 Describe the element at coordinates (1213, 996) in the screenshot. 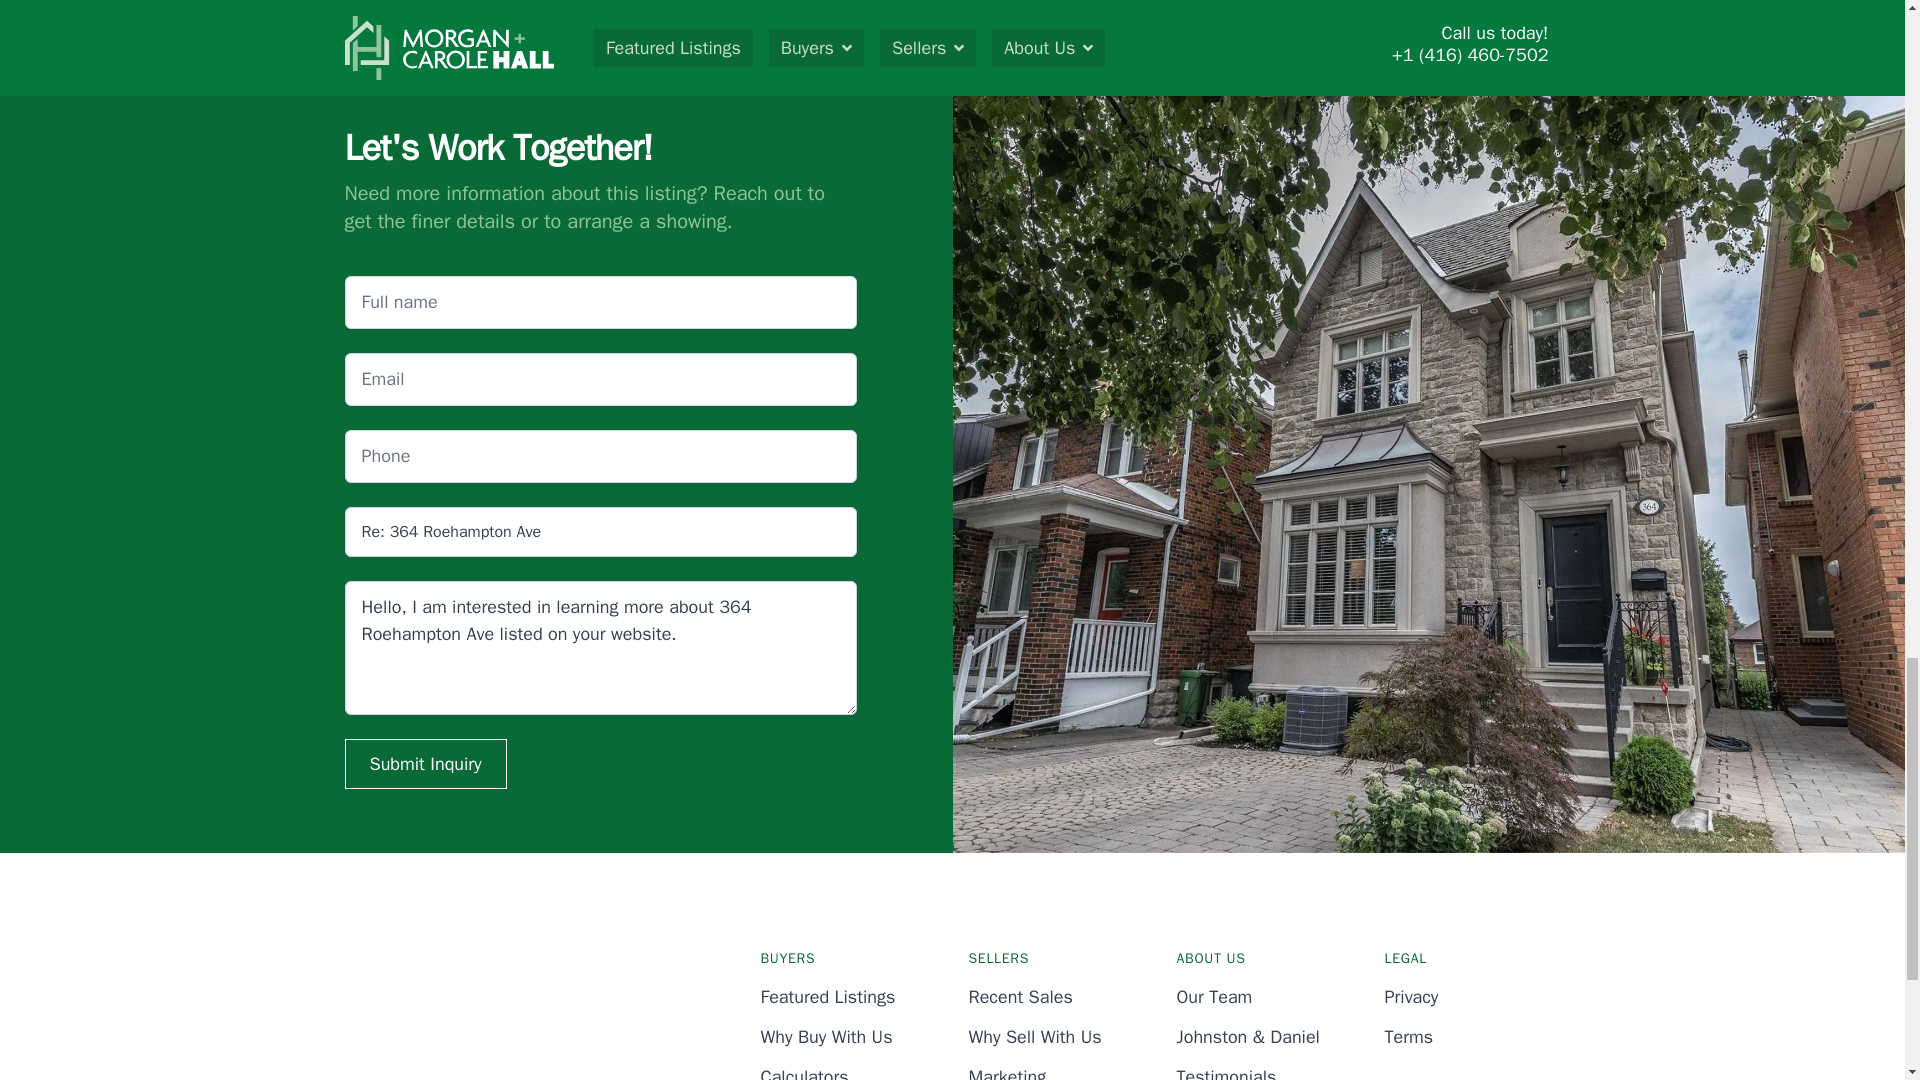

I see `Our Team` at that location.